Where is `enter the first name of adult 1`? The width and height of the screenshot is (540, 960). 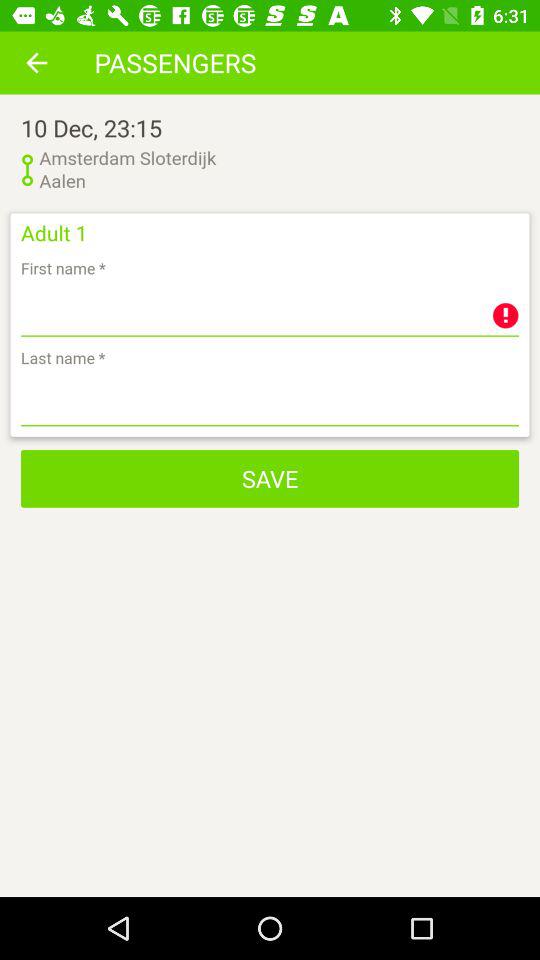 enter the first name of adult 1 is located at coordinates (270, 310).